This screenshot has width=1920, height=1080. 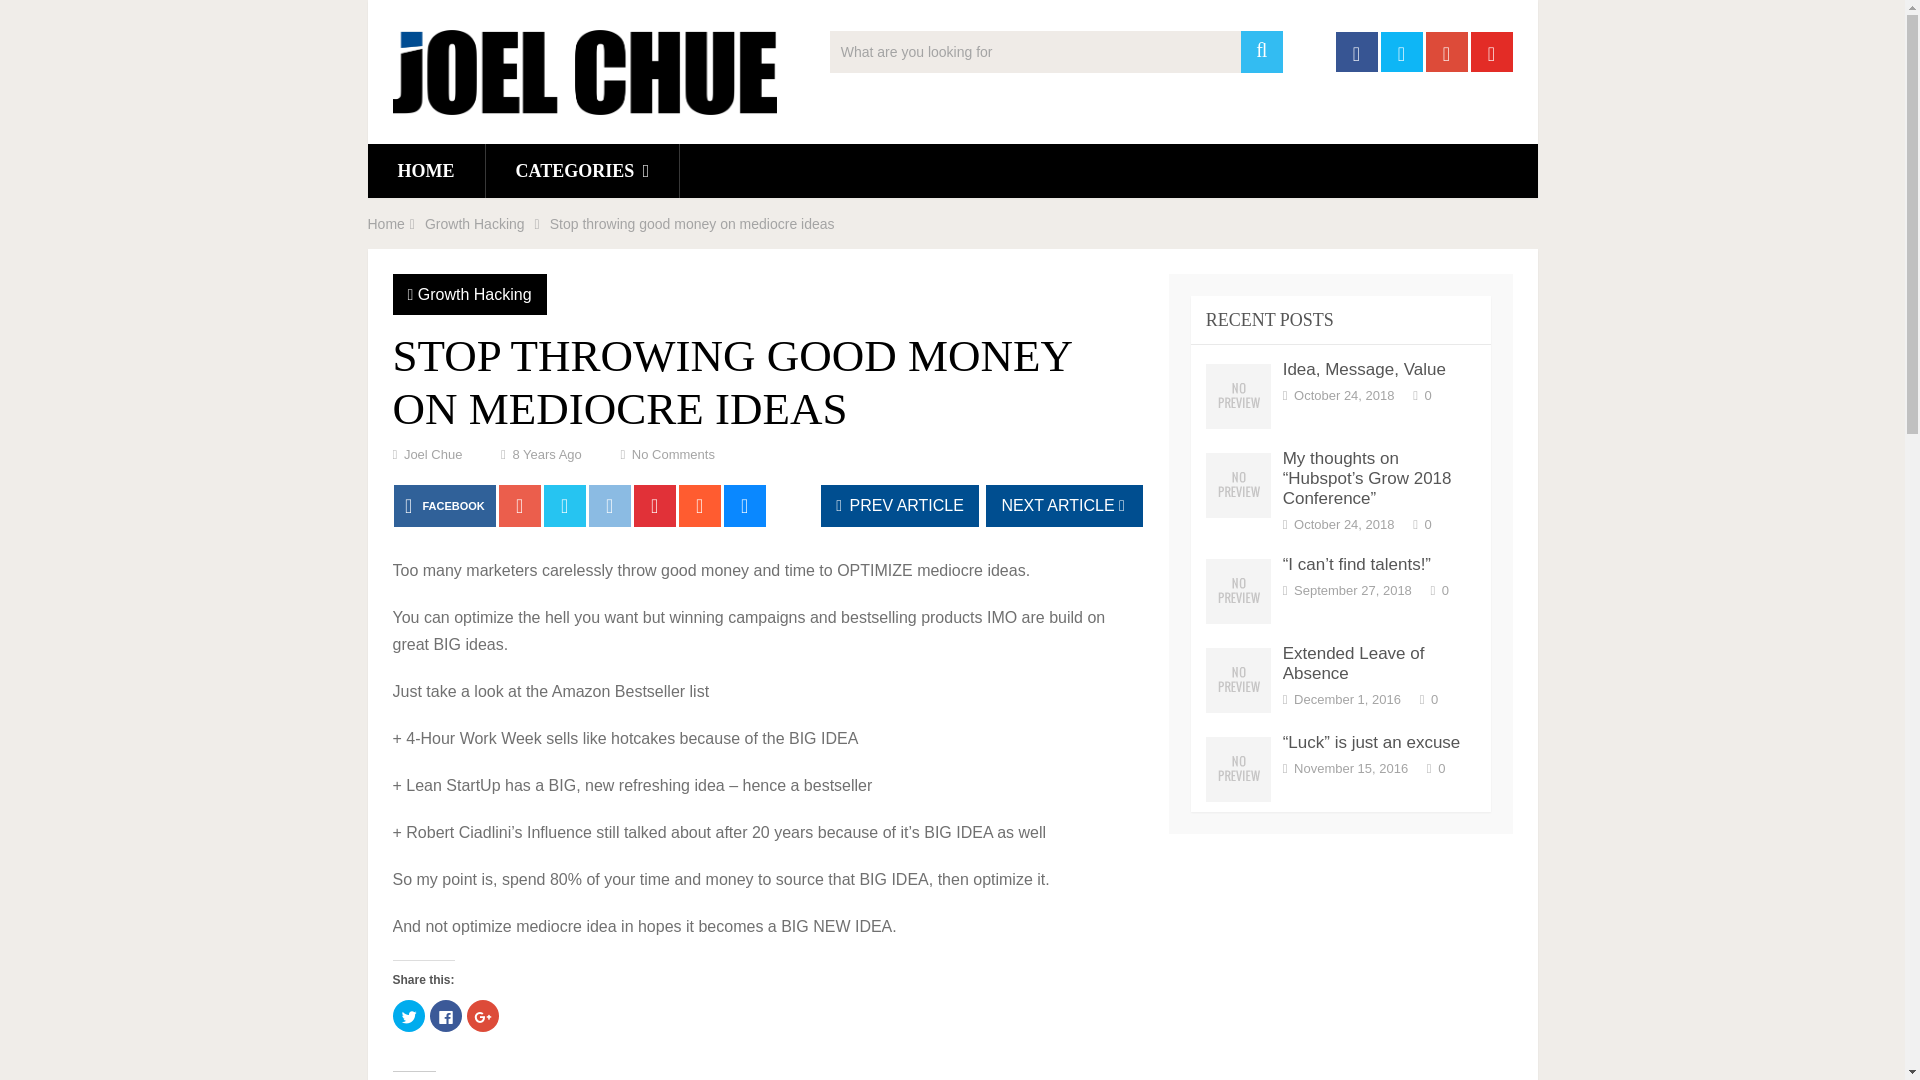 I want to click on NEXT ARTICLE, so click(x=1064, y=506).